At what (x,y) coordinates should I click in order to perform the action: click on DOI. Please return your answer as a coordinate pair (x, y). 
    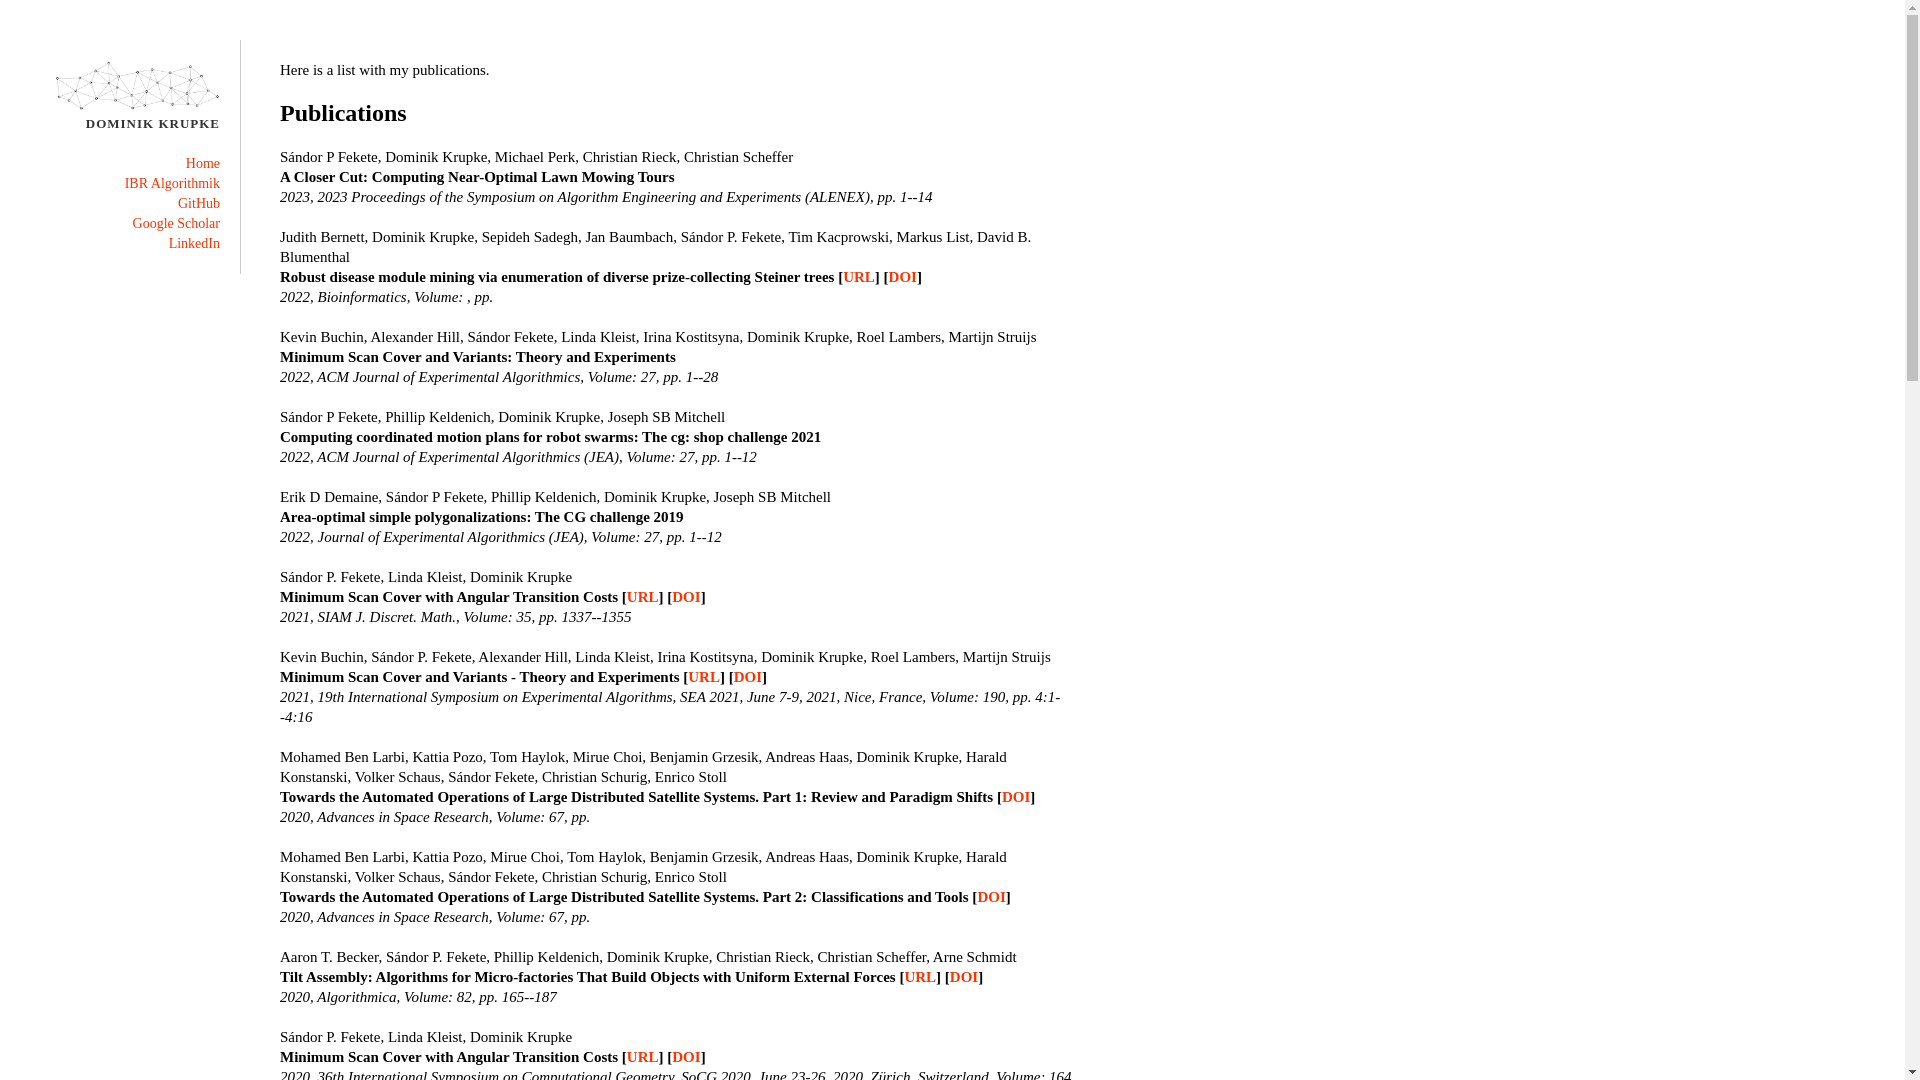
    Looking at the image, I should click on (1016, 797).